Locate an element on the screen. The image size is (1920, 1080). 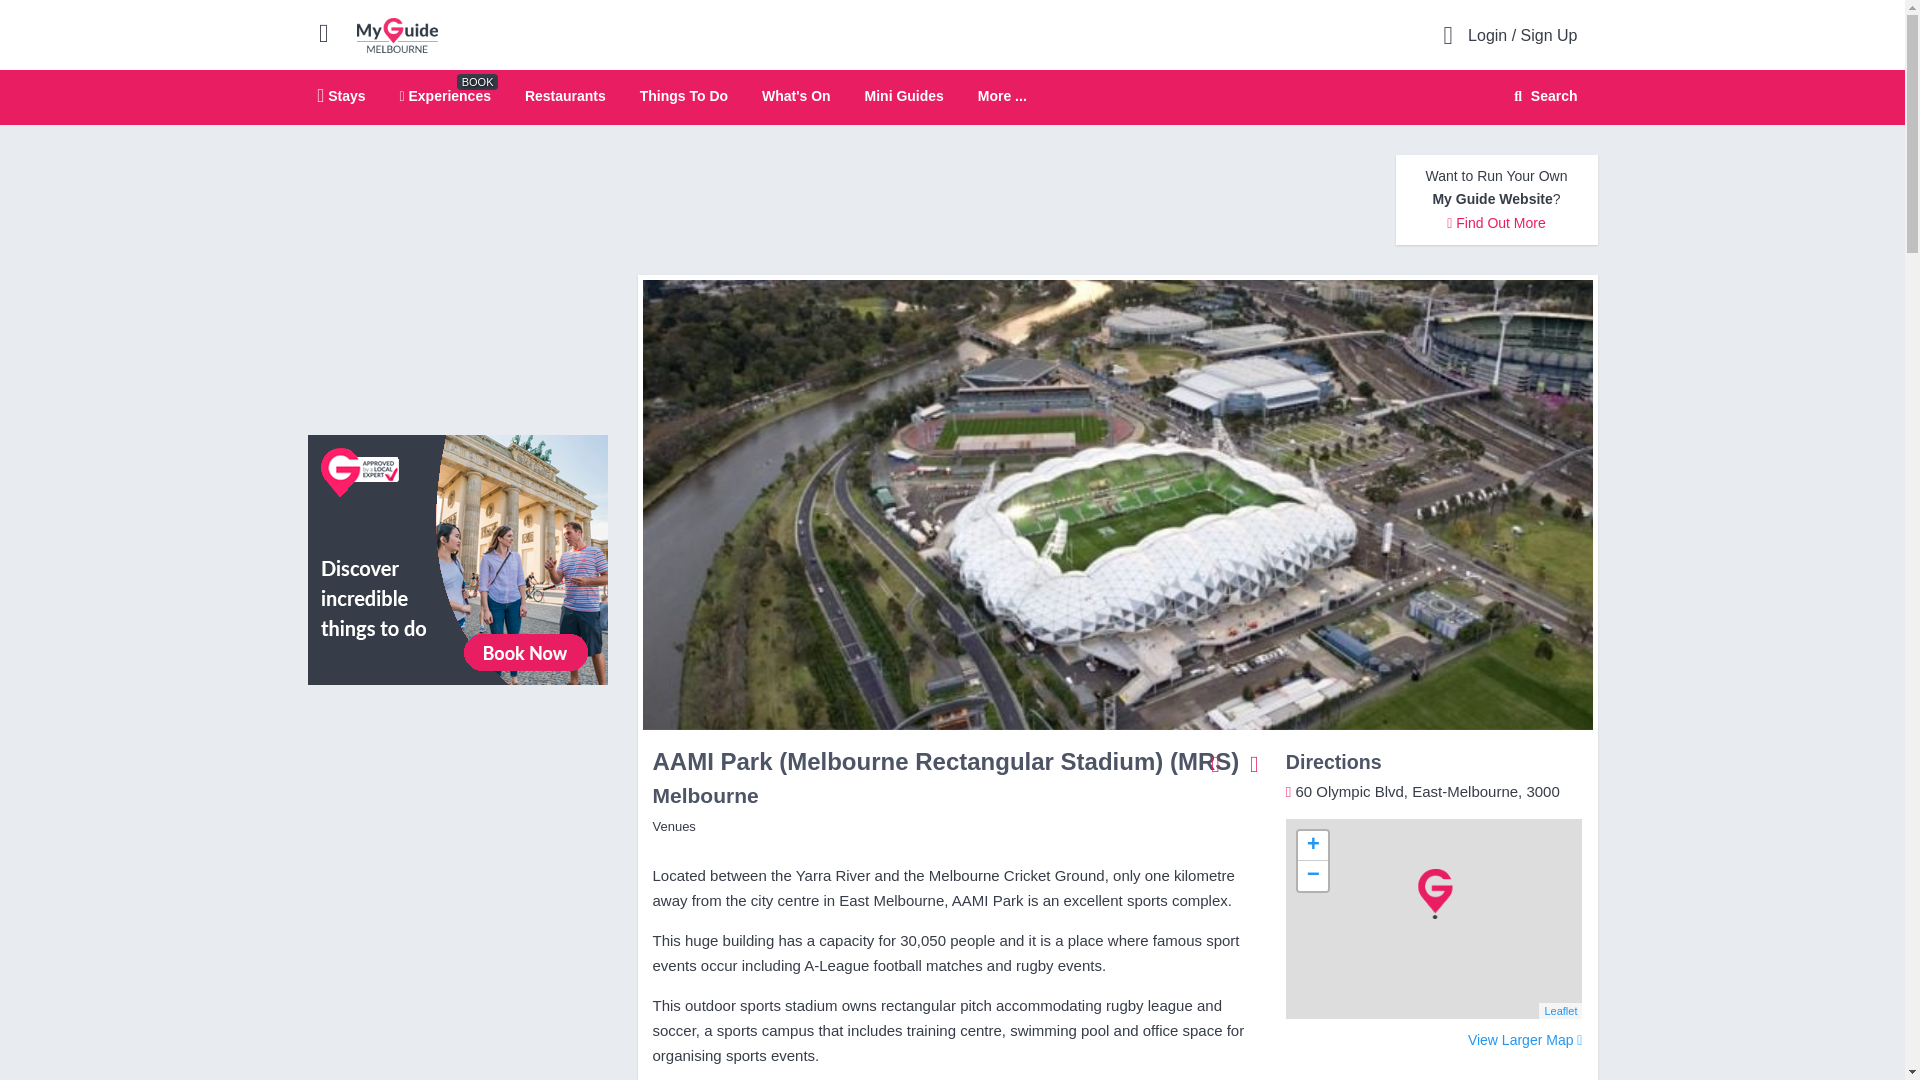
Search is located at coordinates (1542, 96).